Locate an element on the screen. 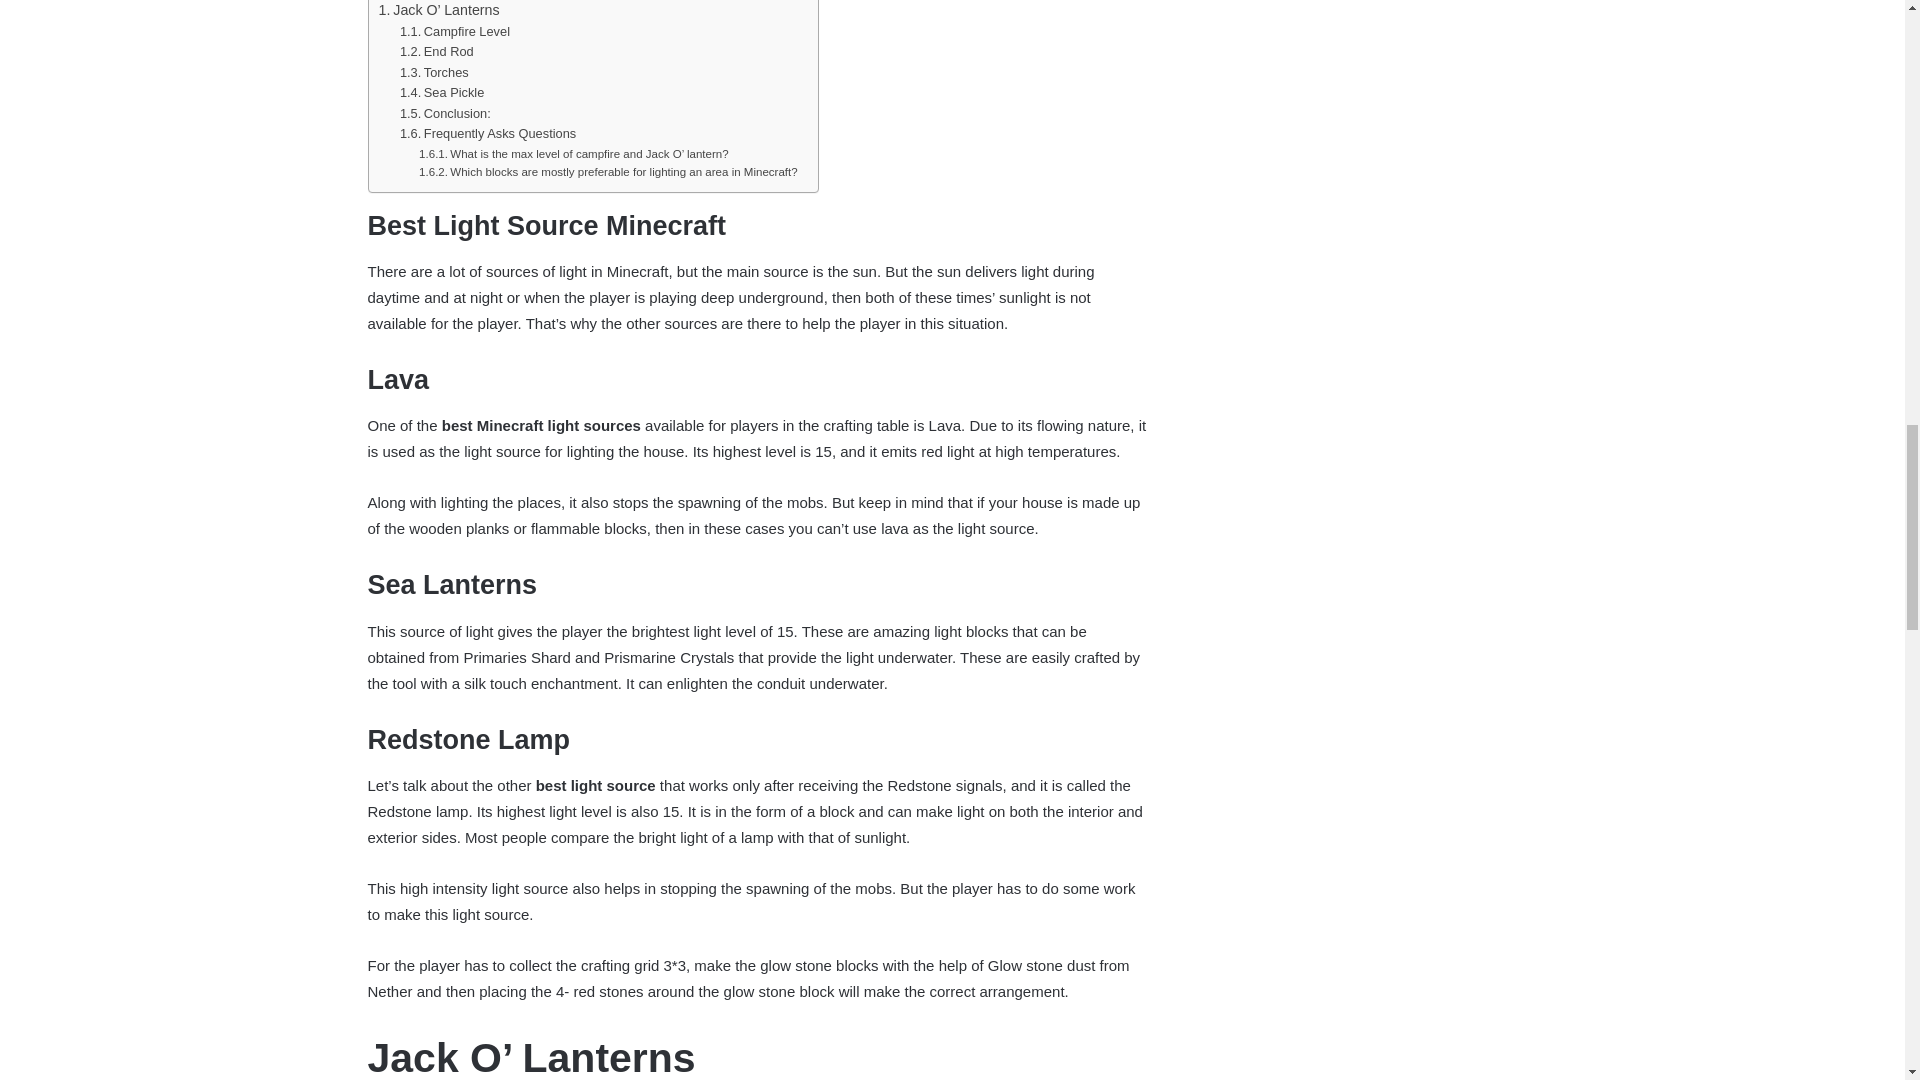  Sea Pickle is located at coordinates (441, 93).